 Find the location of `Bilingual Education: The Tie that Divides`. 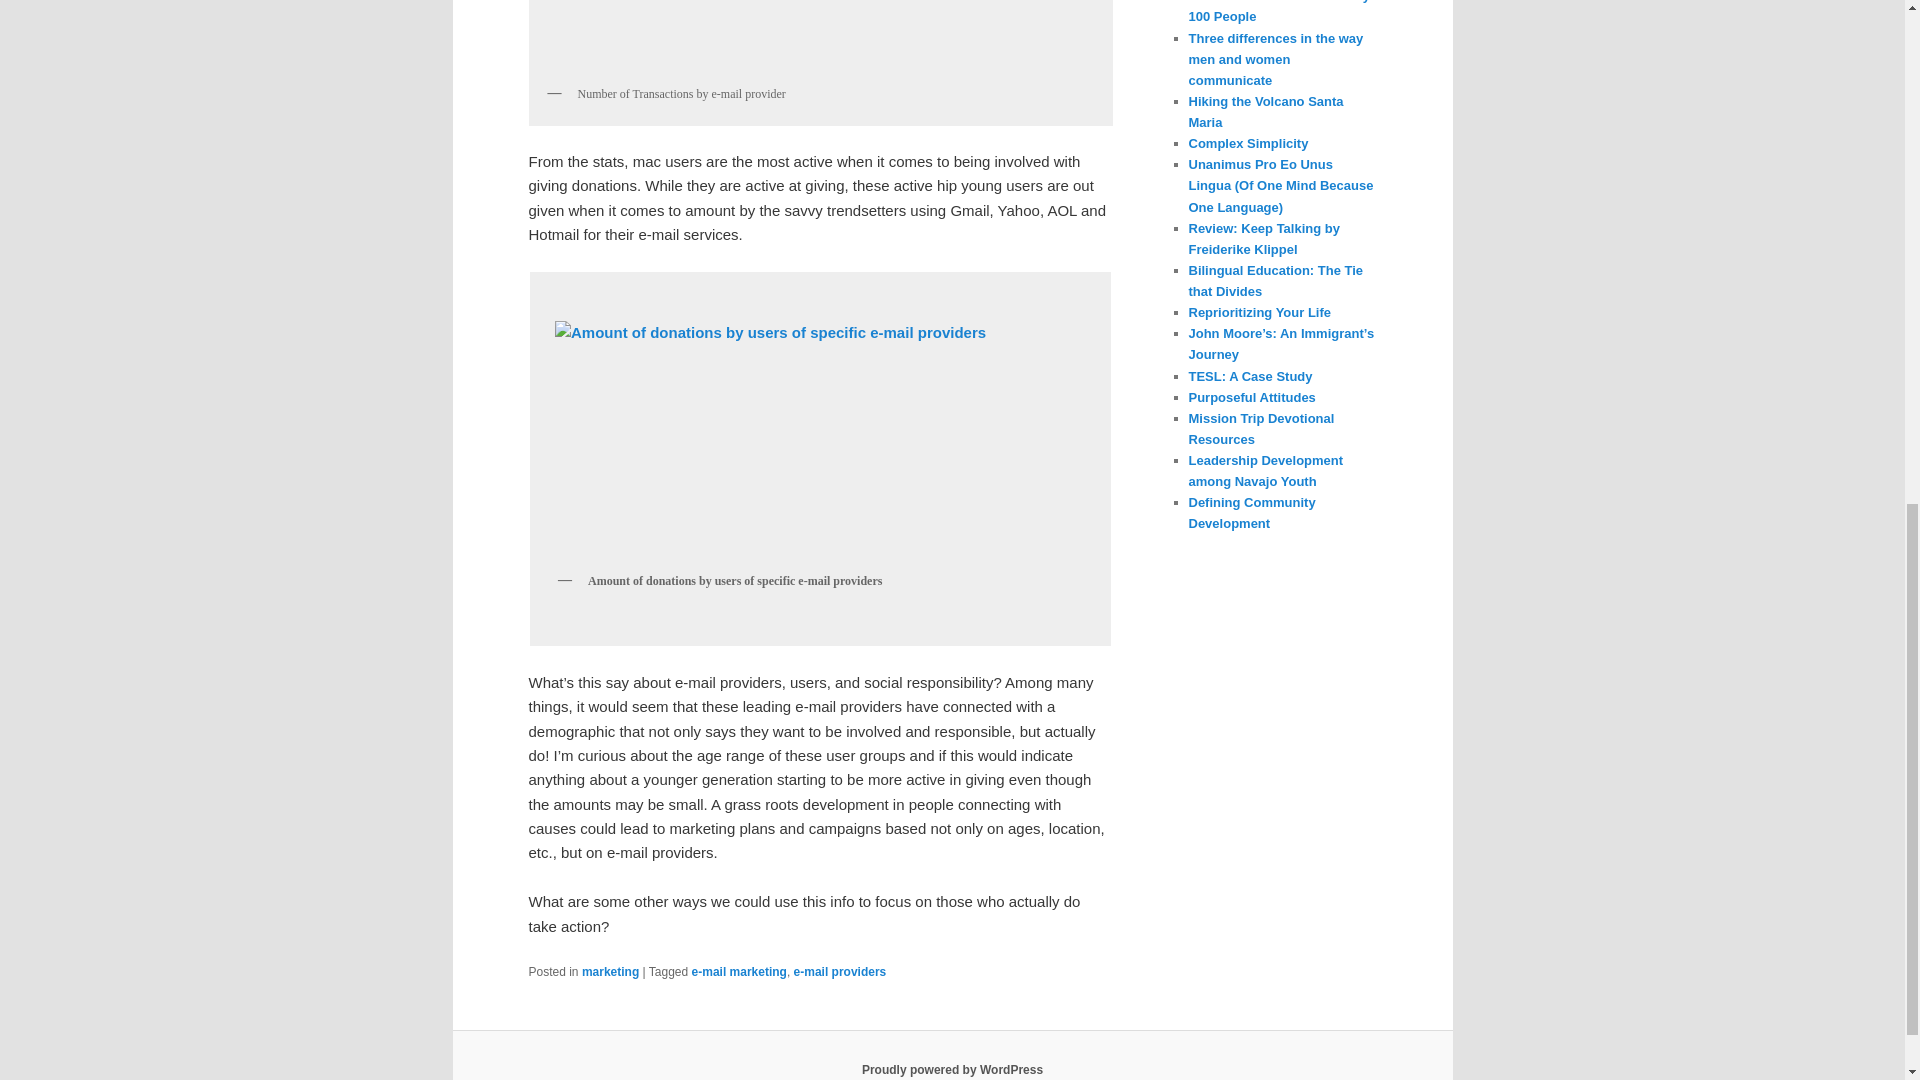

Bilingual Education: The Tie that Divides is located at coordinates (1276, 281).